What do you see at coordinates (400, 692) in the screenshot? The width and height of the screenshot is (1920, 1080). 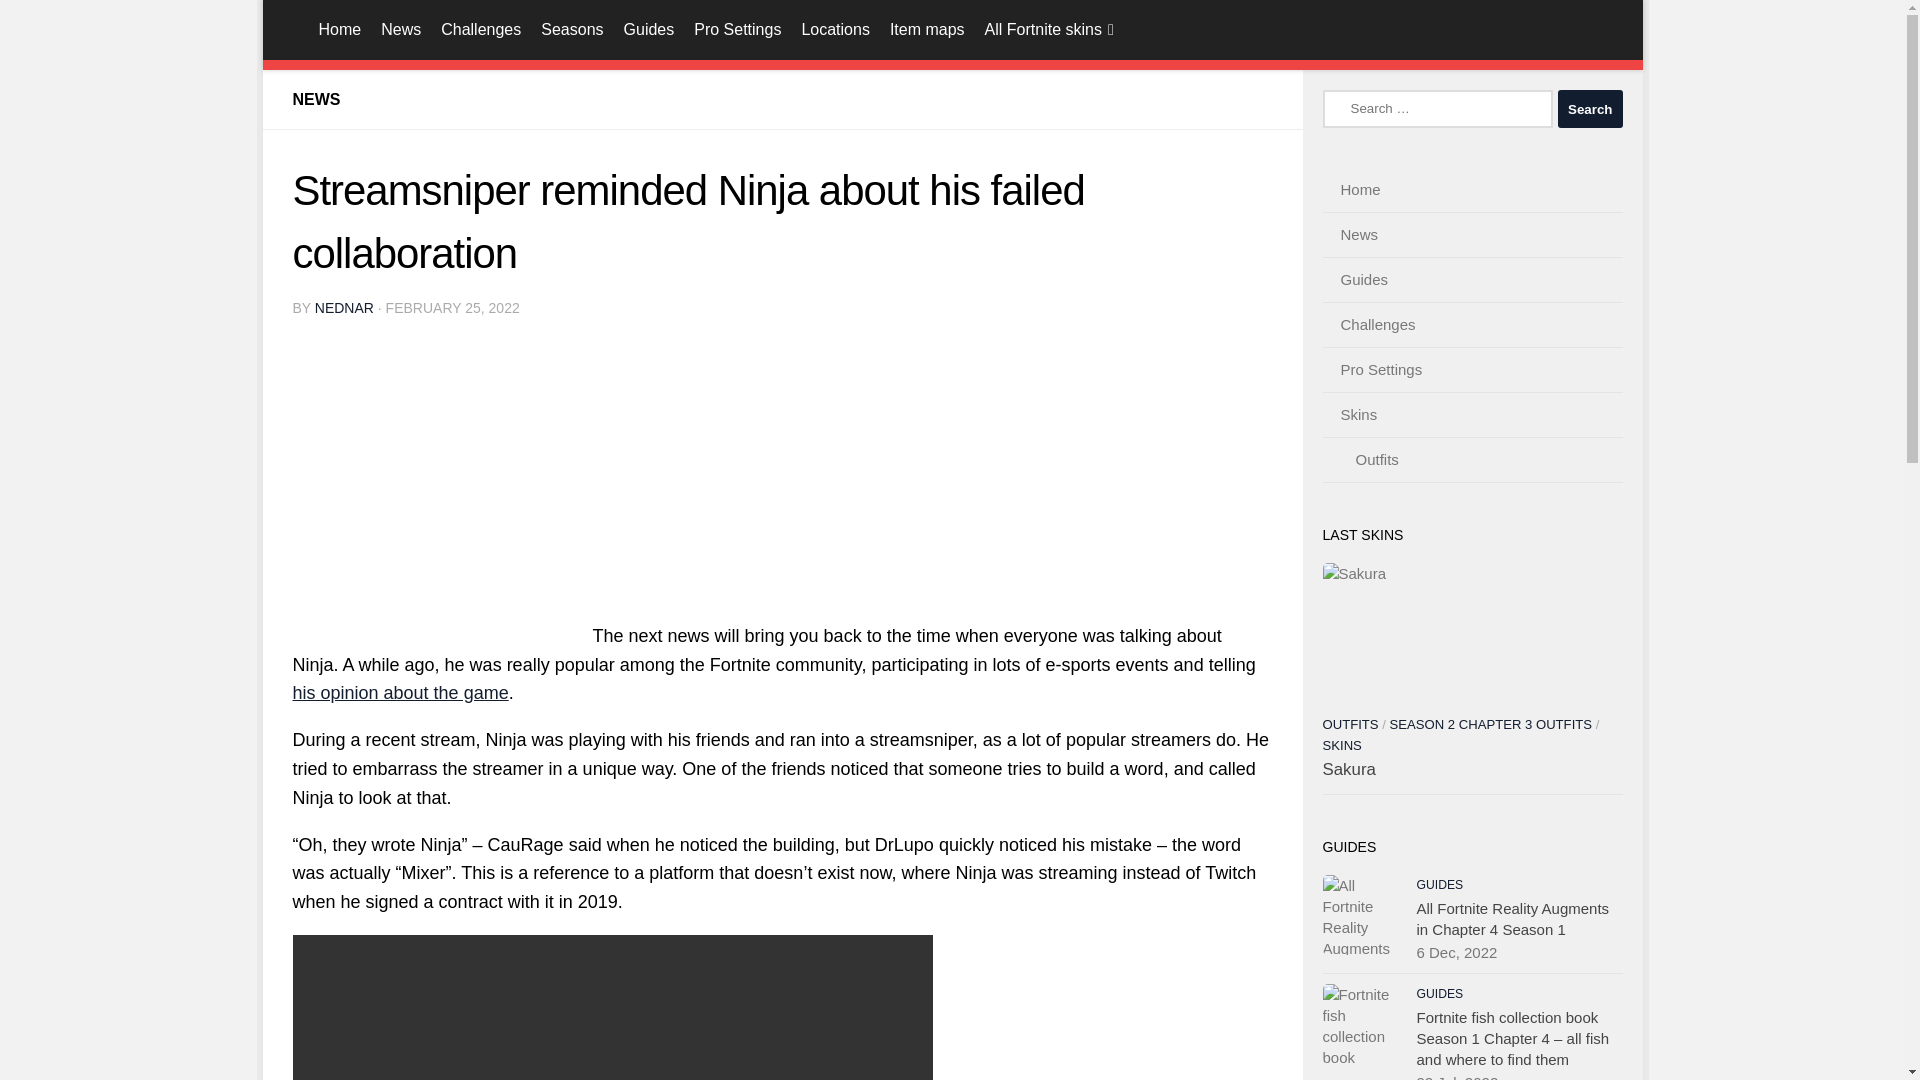 I see `his opinion about the game` at bounding box center [400, 692].